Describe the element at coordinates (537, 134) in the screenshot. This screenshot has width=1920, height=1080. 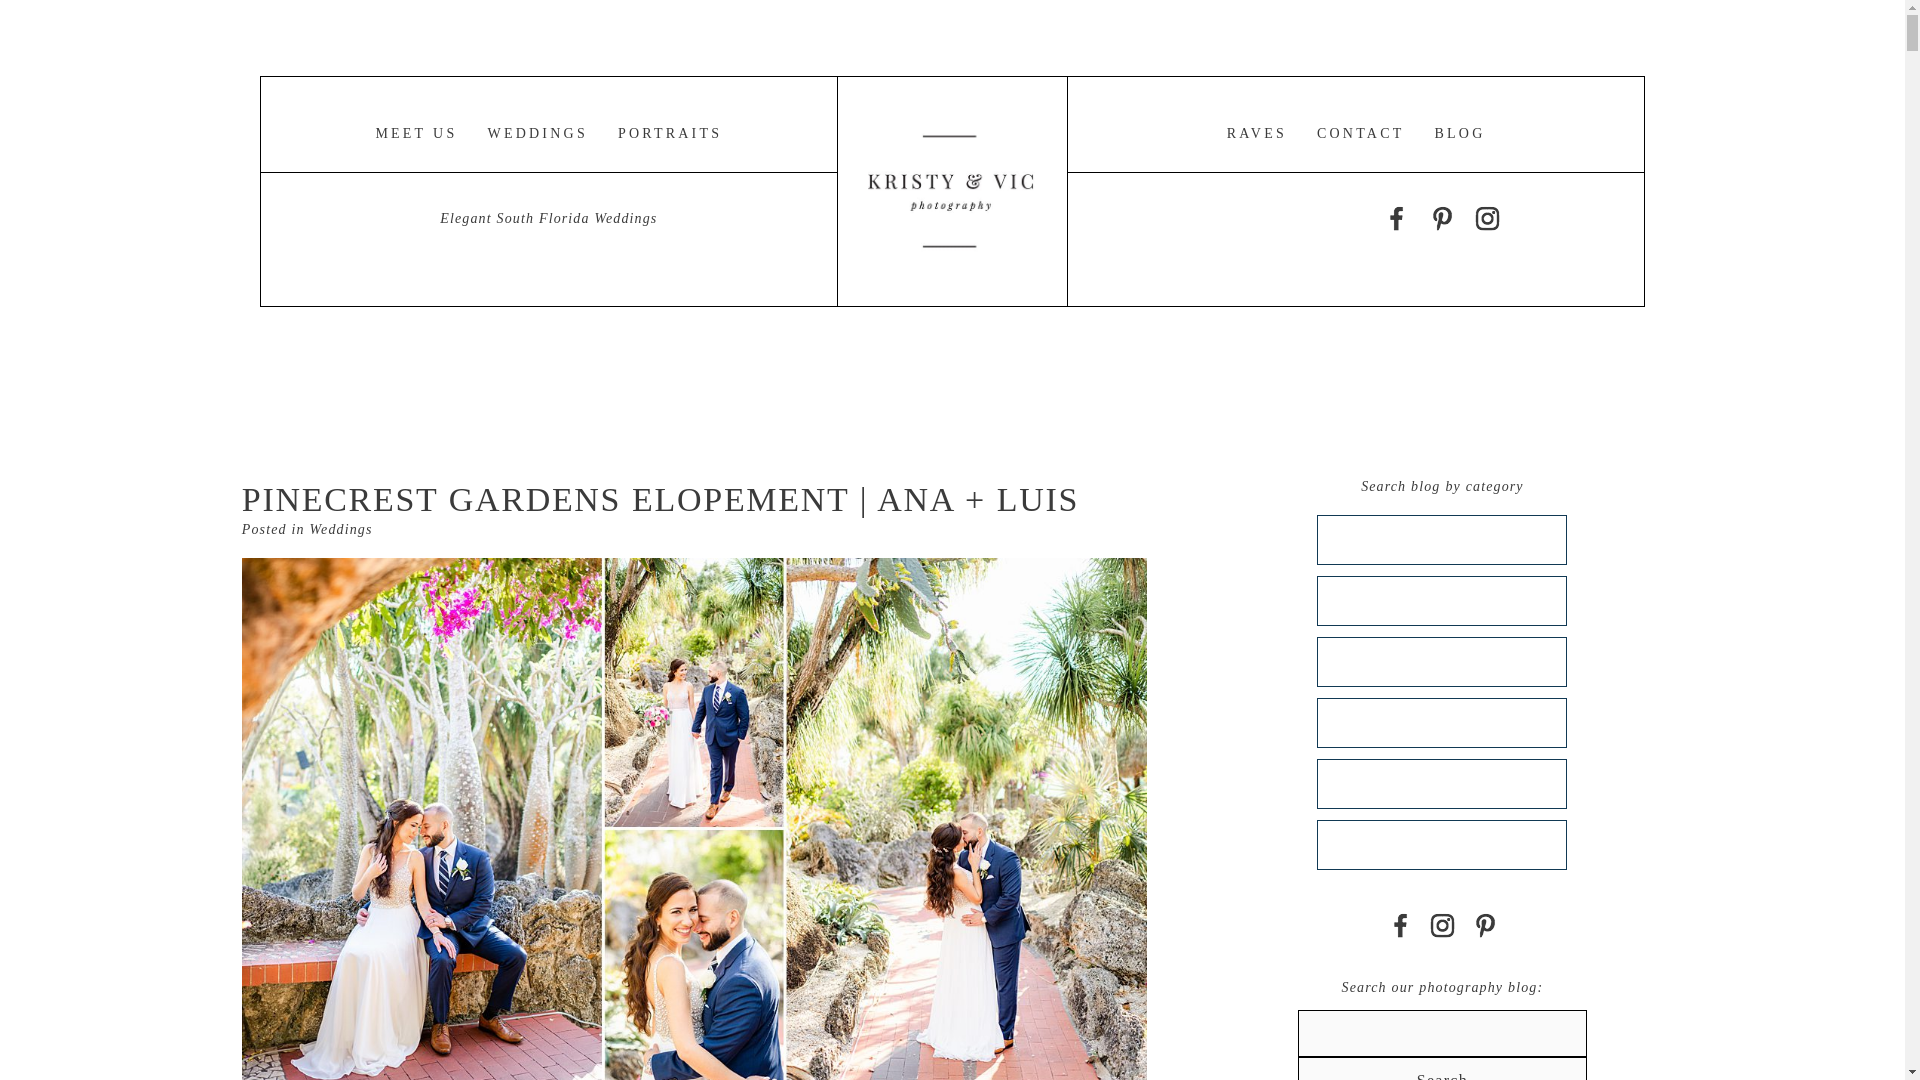
I see `WEDDINGS` at that location.